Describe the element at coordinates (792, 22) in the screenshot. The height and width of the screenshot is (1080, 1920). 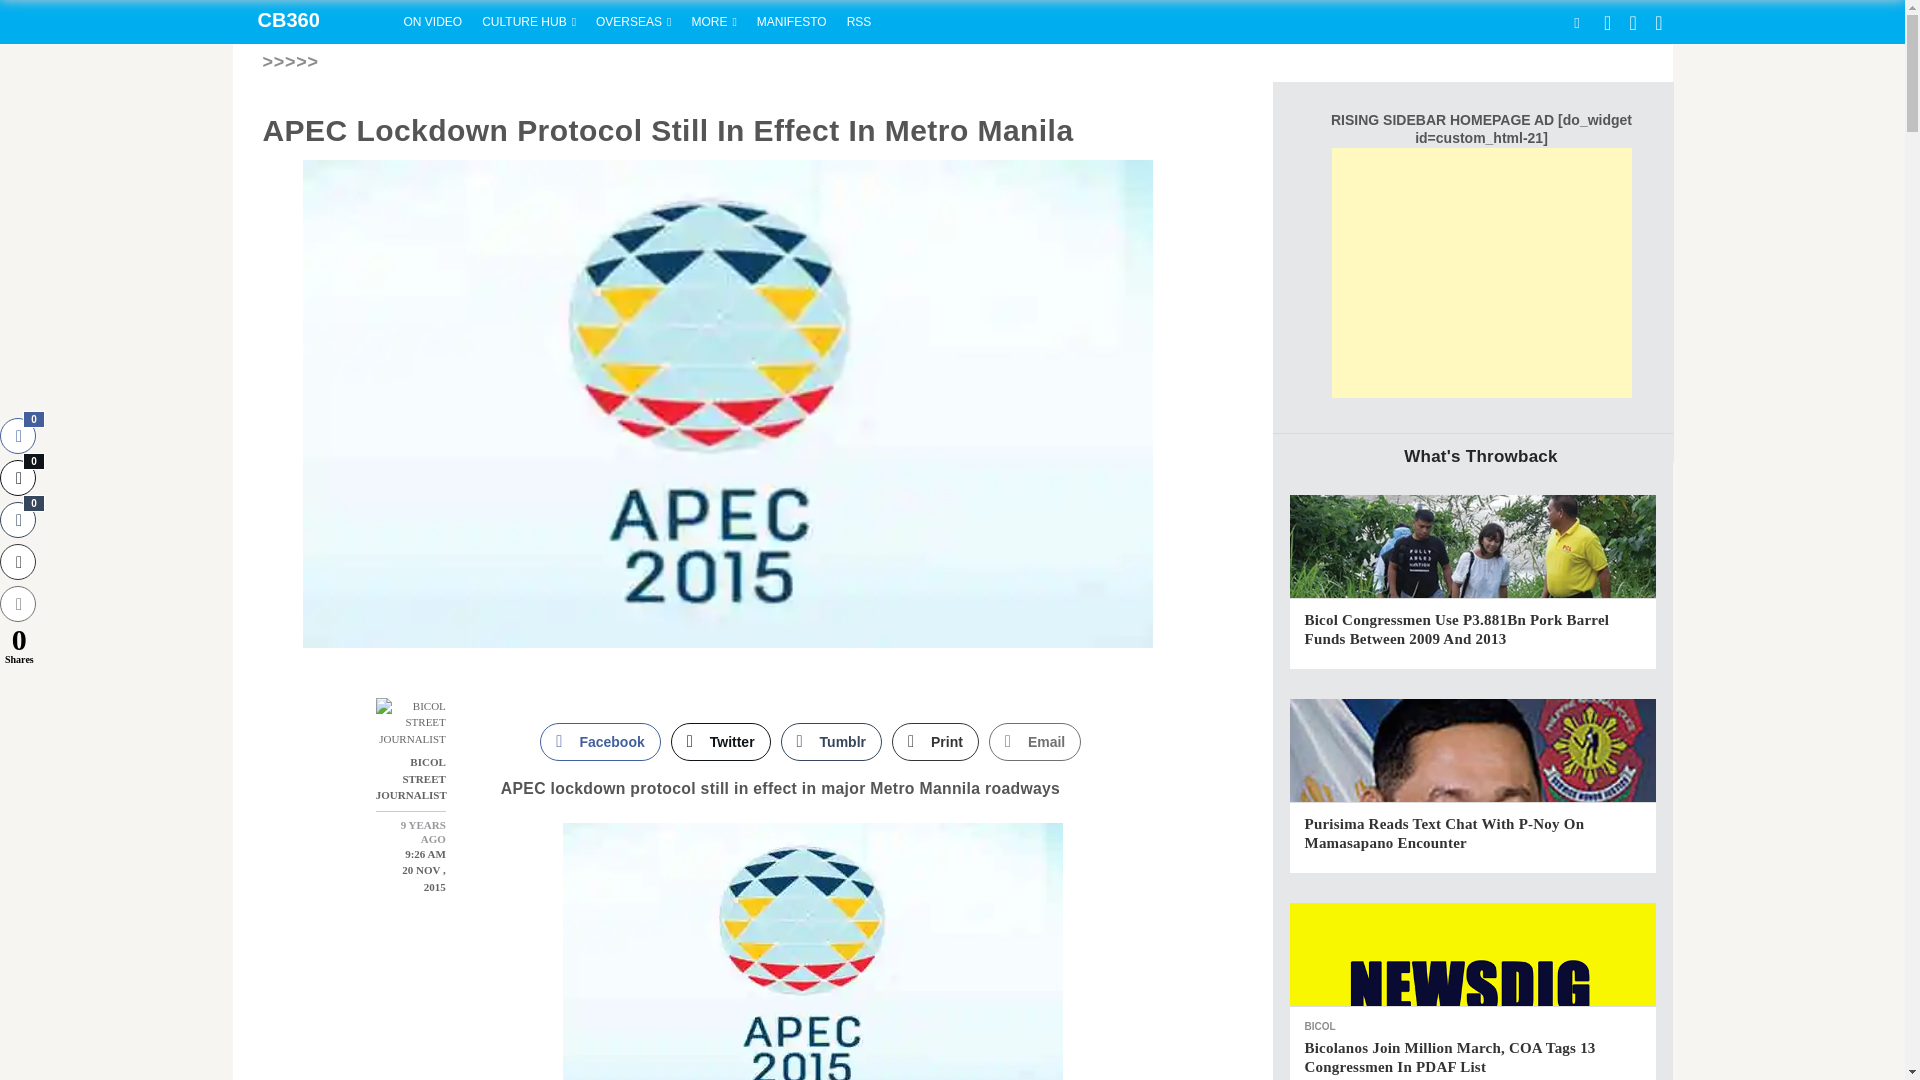
I see `About Us` at that location.